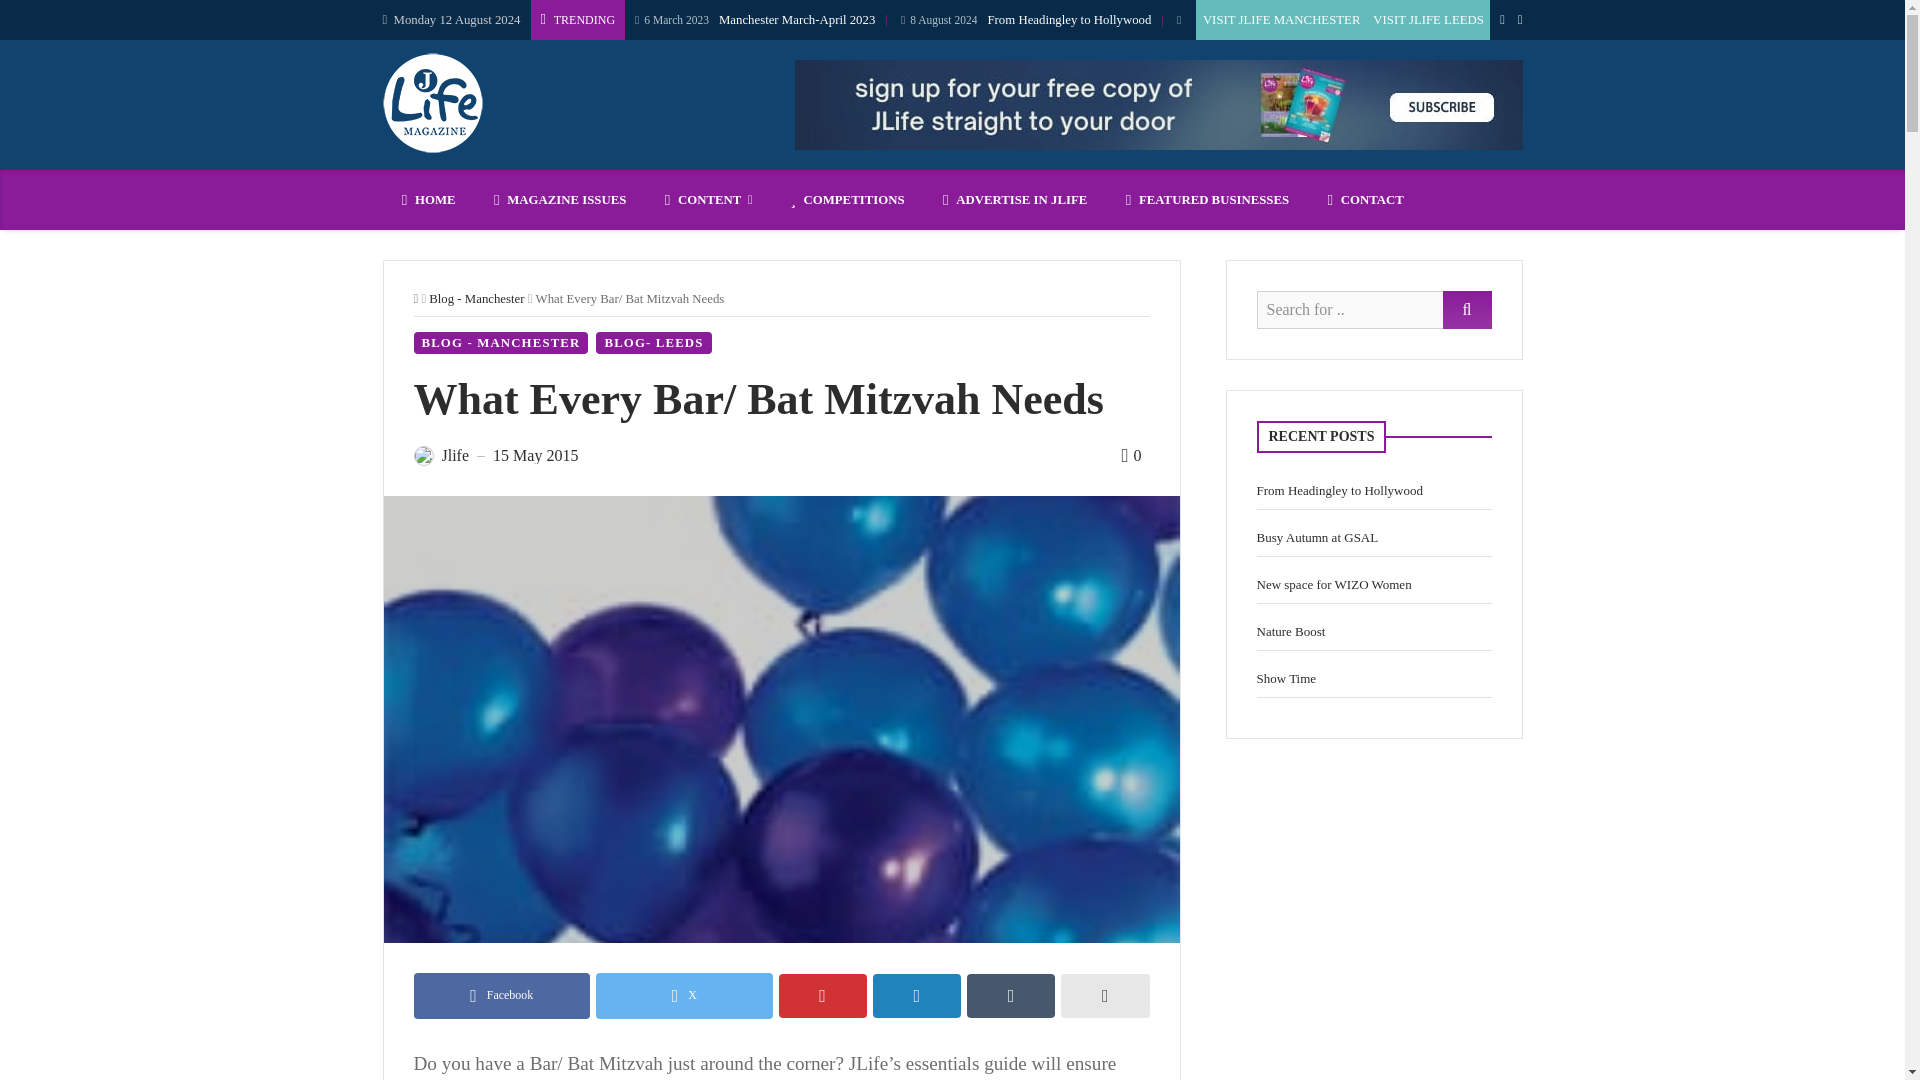 This screenshot has width=1920, height=1080. What do you see at coordinates (1290, 20) in the screenshot?
I see `BLOG - MANCHESTER` at bounding box center [1290, 20].